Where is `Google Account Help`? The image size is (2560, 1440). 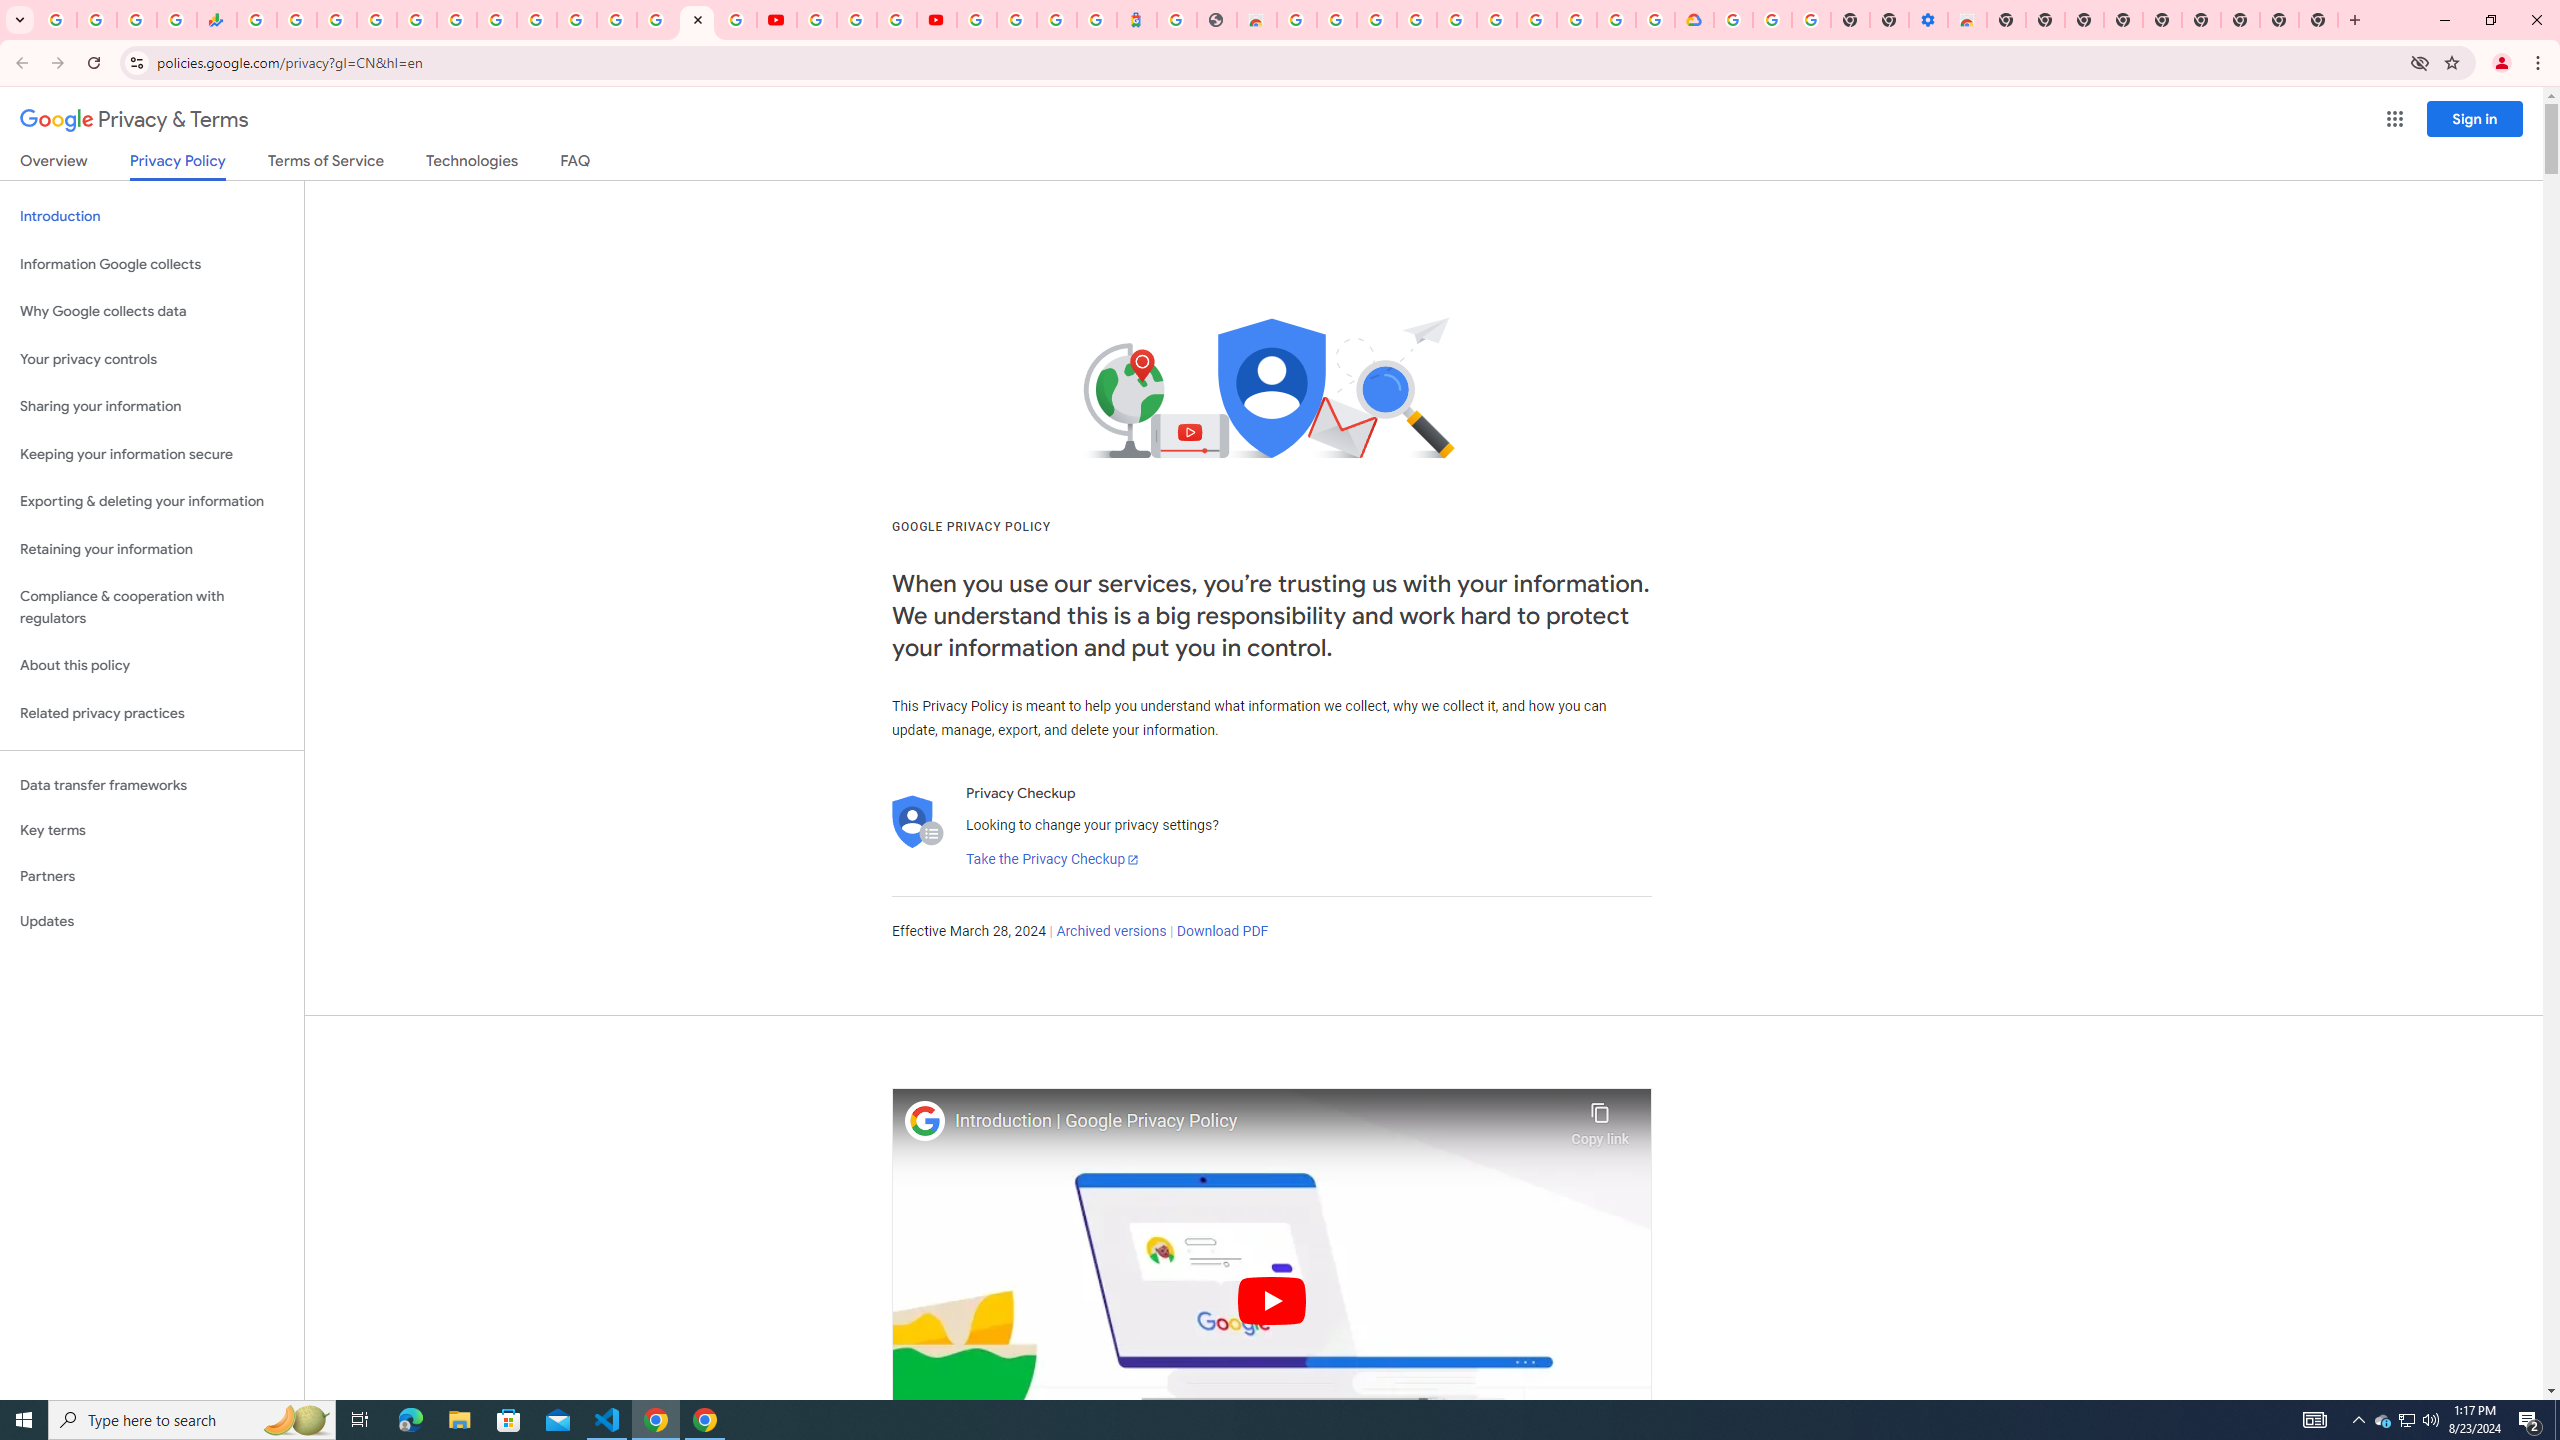
Google Account Help is located at coordinates (1772, 20).